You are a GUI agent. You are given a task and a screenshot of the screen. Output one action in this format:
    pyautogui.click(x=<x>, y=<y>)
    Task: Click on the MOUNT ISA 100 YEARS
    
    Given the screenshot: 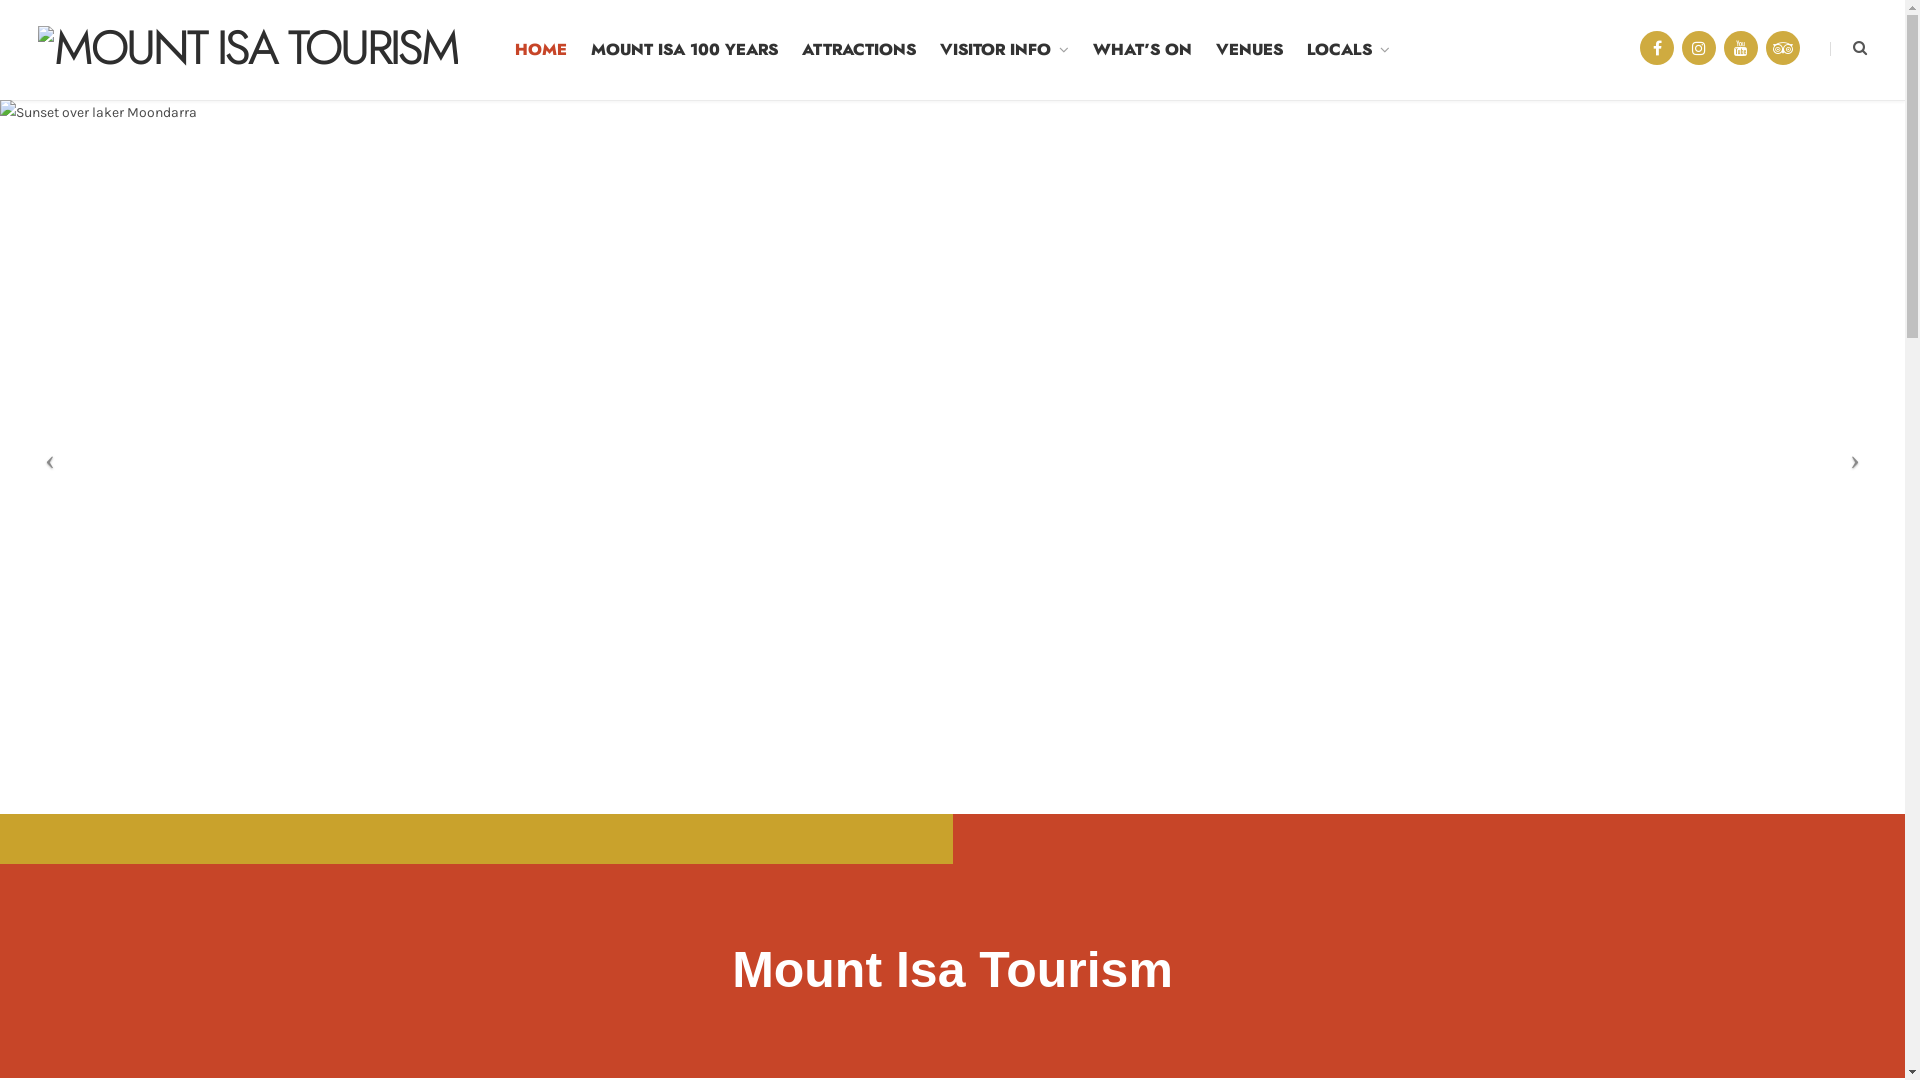 What is the action you would take?
    pyautogui.click(x=684, y=50)
    